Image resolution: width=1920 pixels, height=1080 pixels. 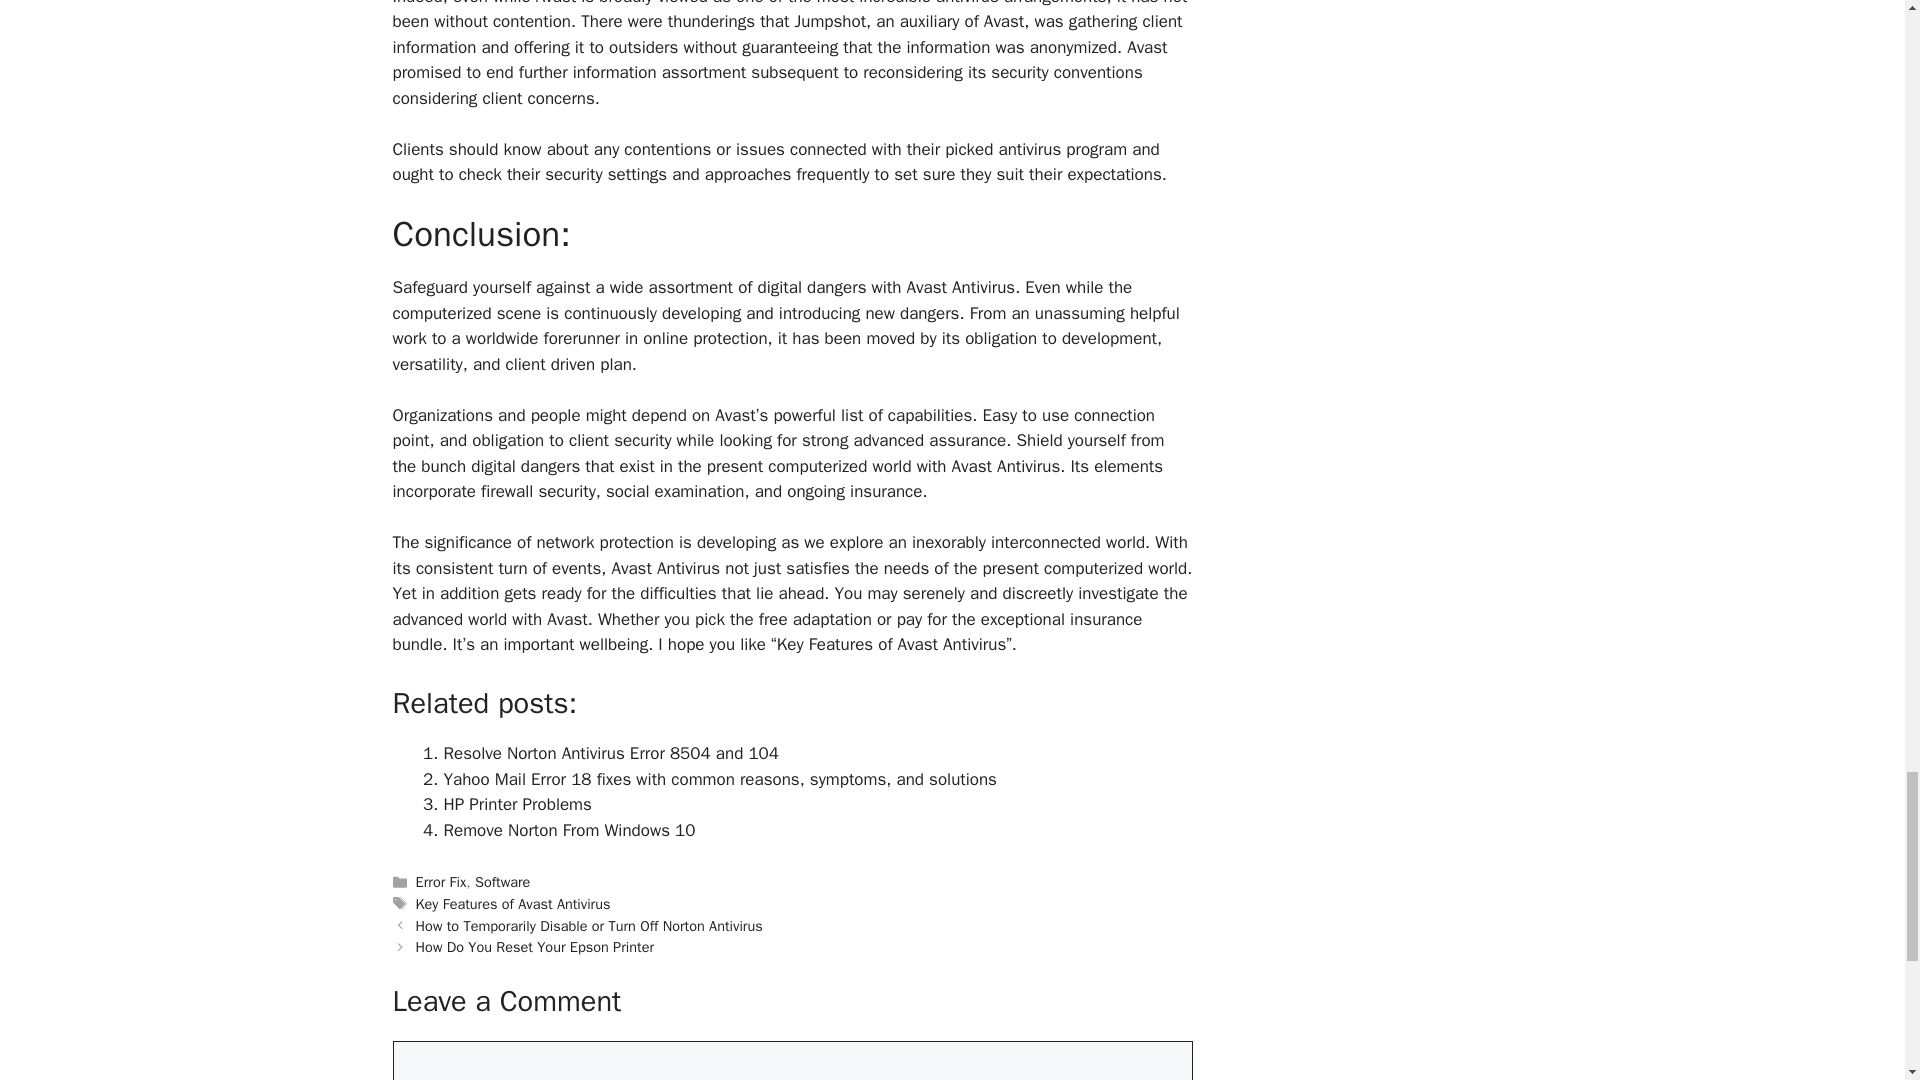 What do you see at coordinates (611, 753) in the screenshot?
I see `Resolve Norton Antivirus Error 8504 and 104` at bounding box center [611, 753].